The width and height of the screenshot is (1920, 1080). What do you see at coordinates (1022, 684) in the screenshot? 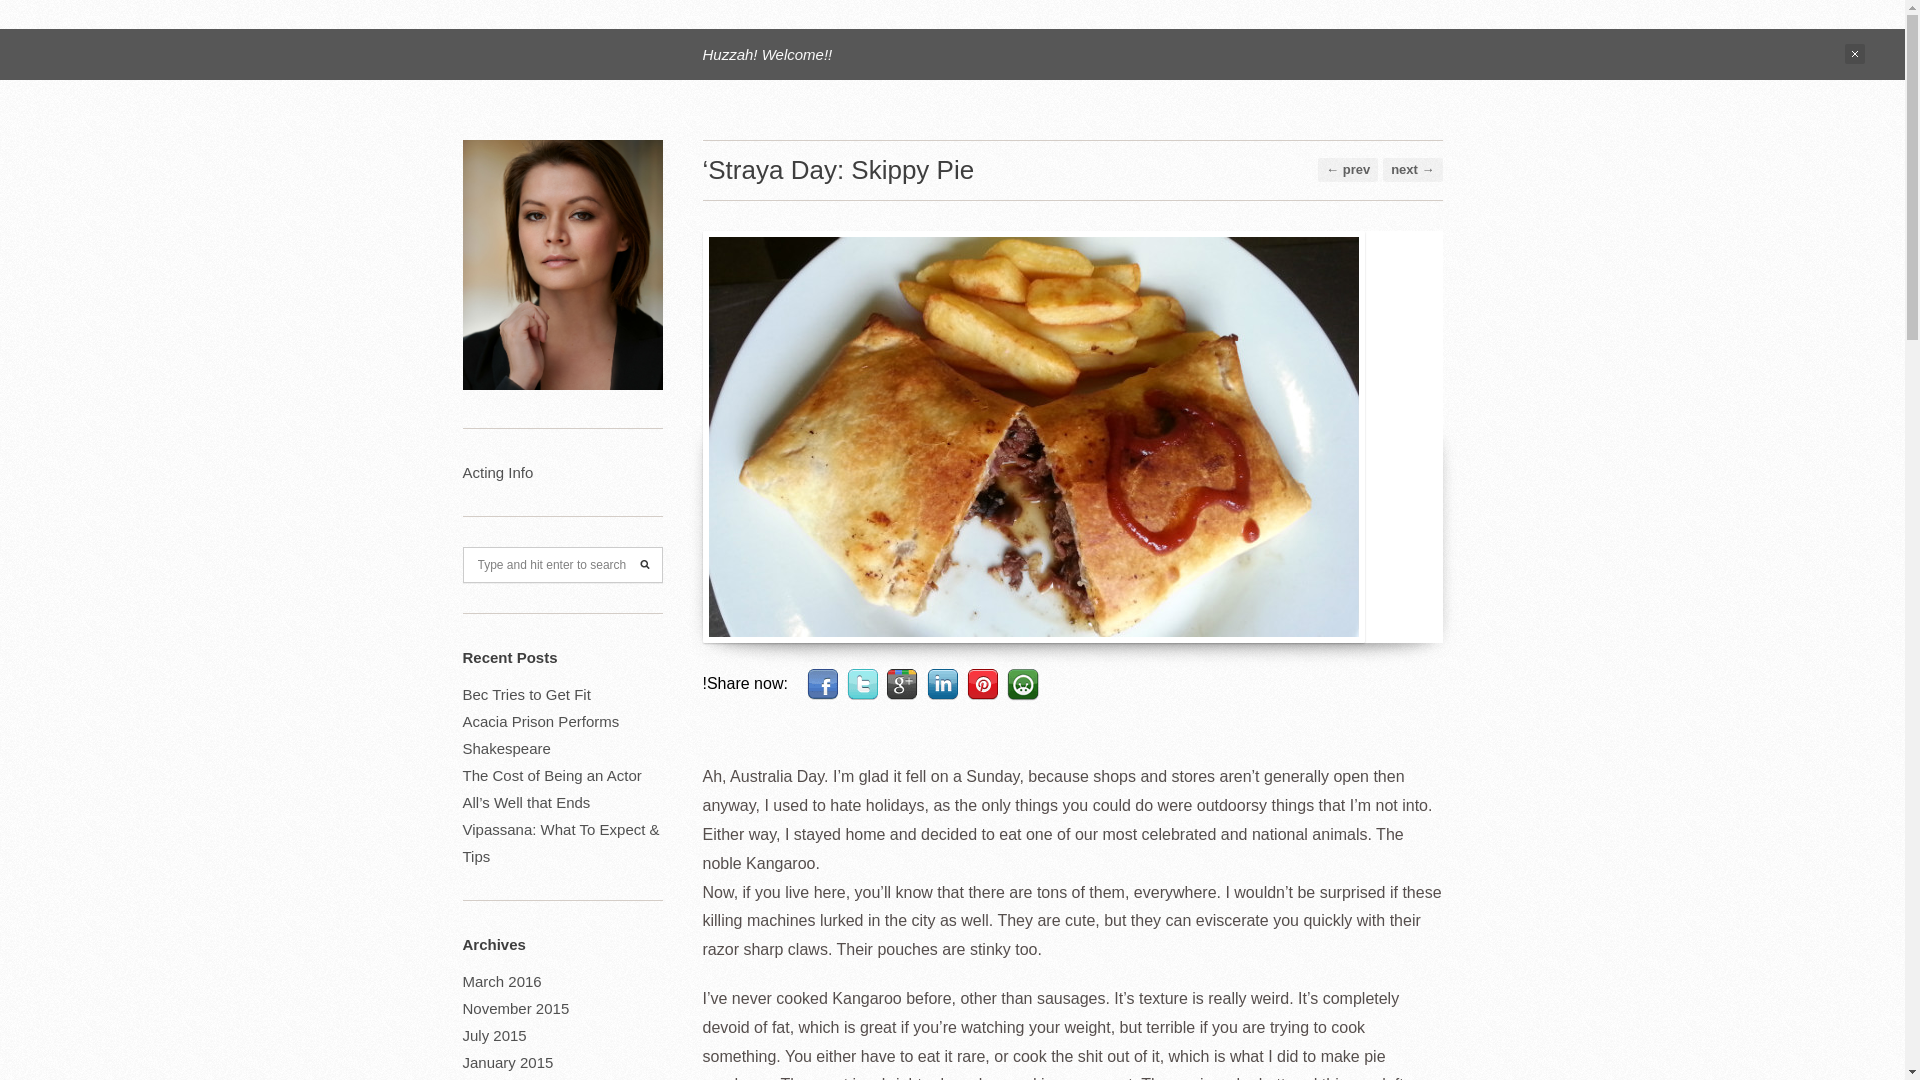
I see `!Share` at bounding box center [1022, 684].